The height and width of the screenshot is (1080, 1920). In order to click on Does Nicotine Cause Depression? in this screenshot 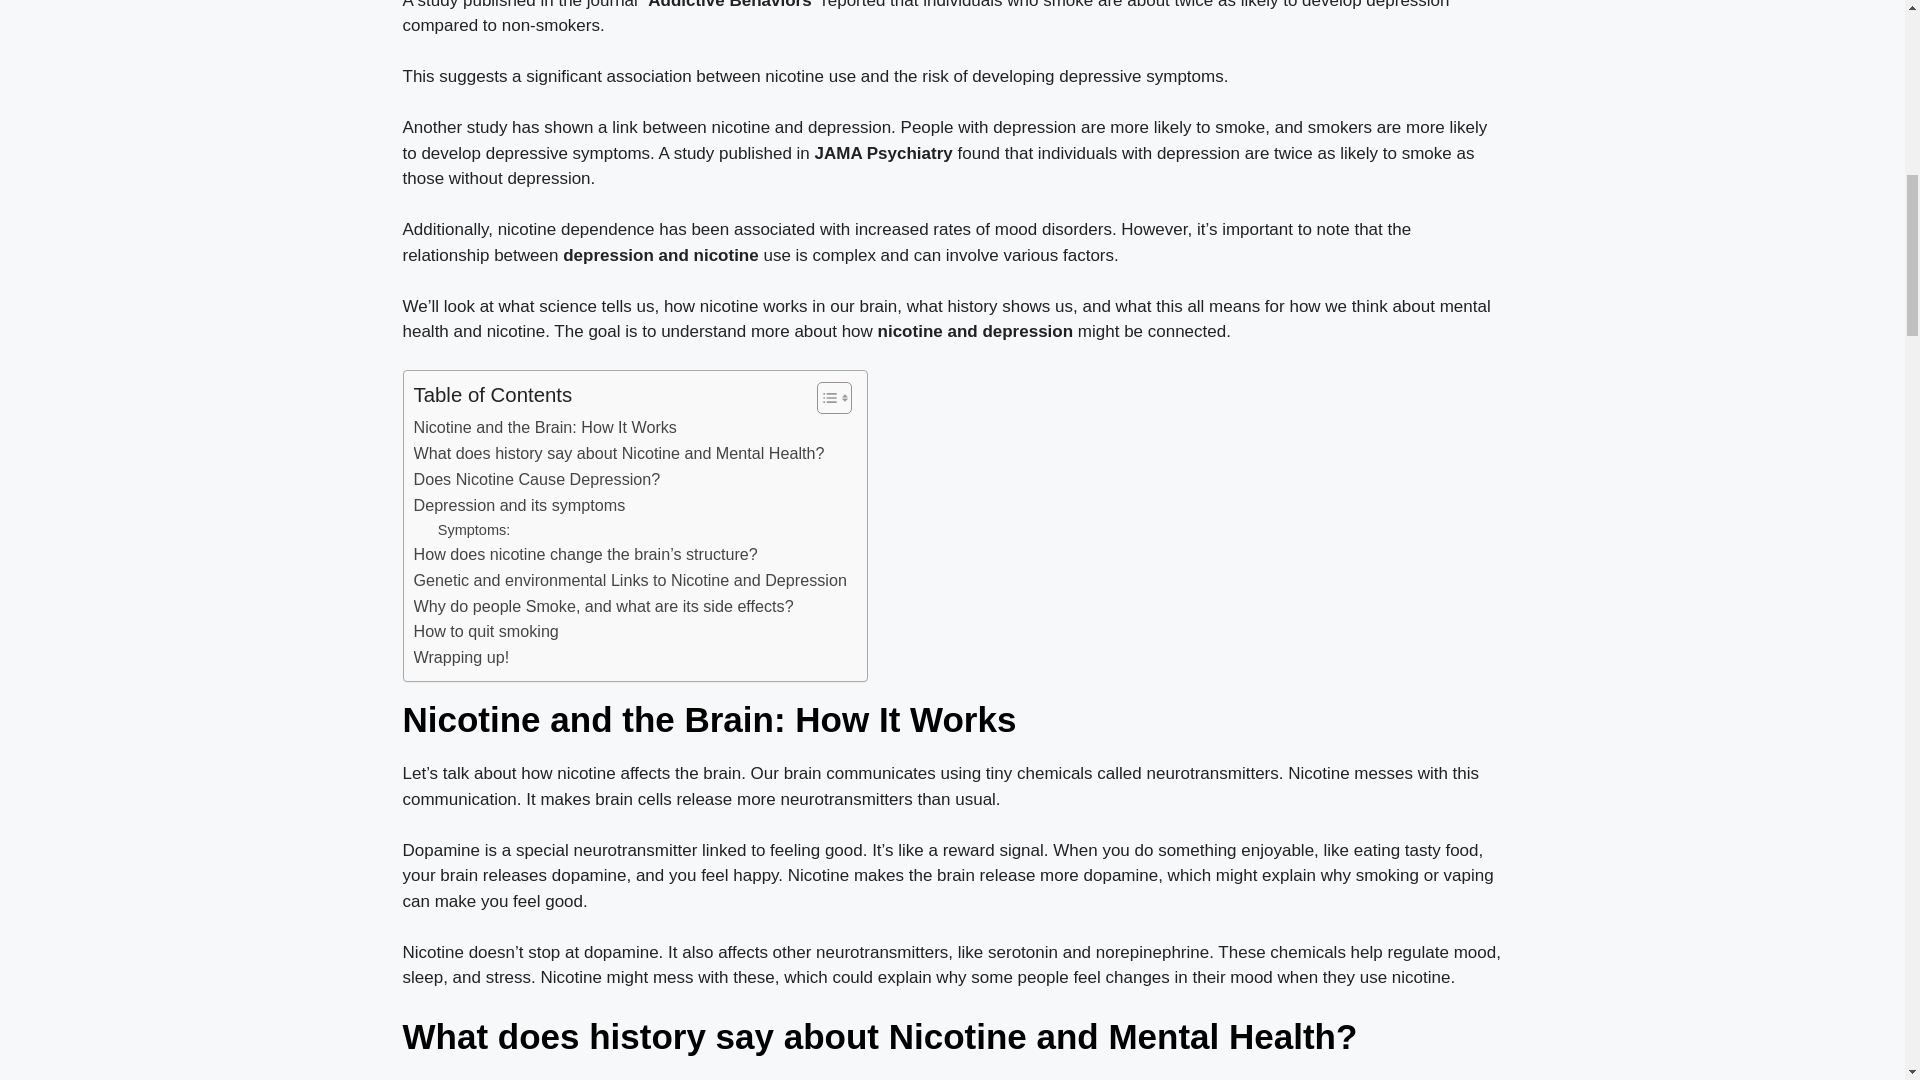, I will do `click(537, 479)`.